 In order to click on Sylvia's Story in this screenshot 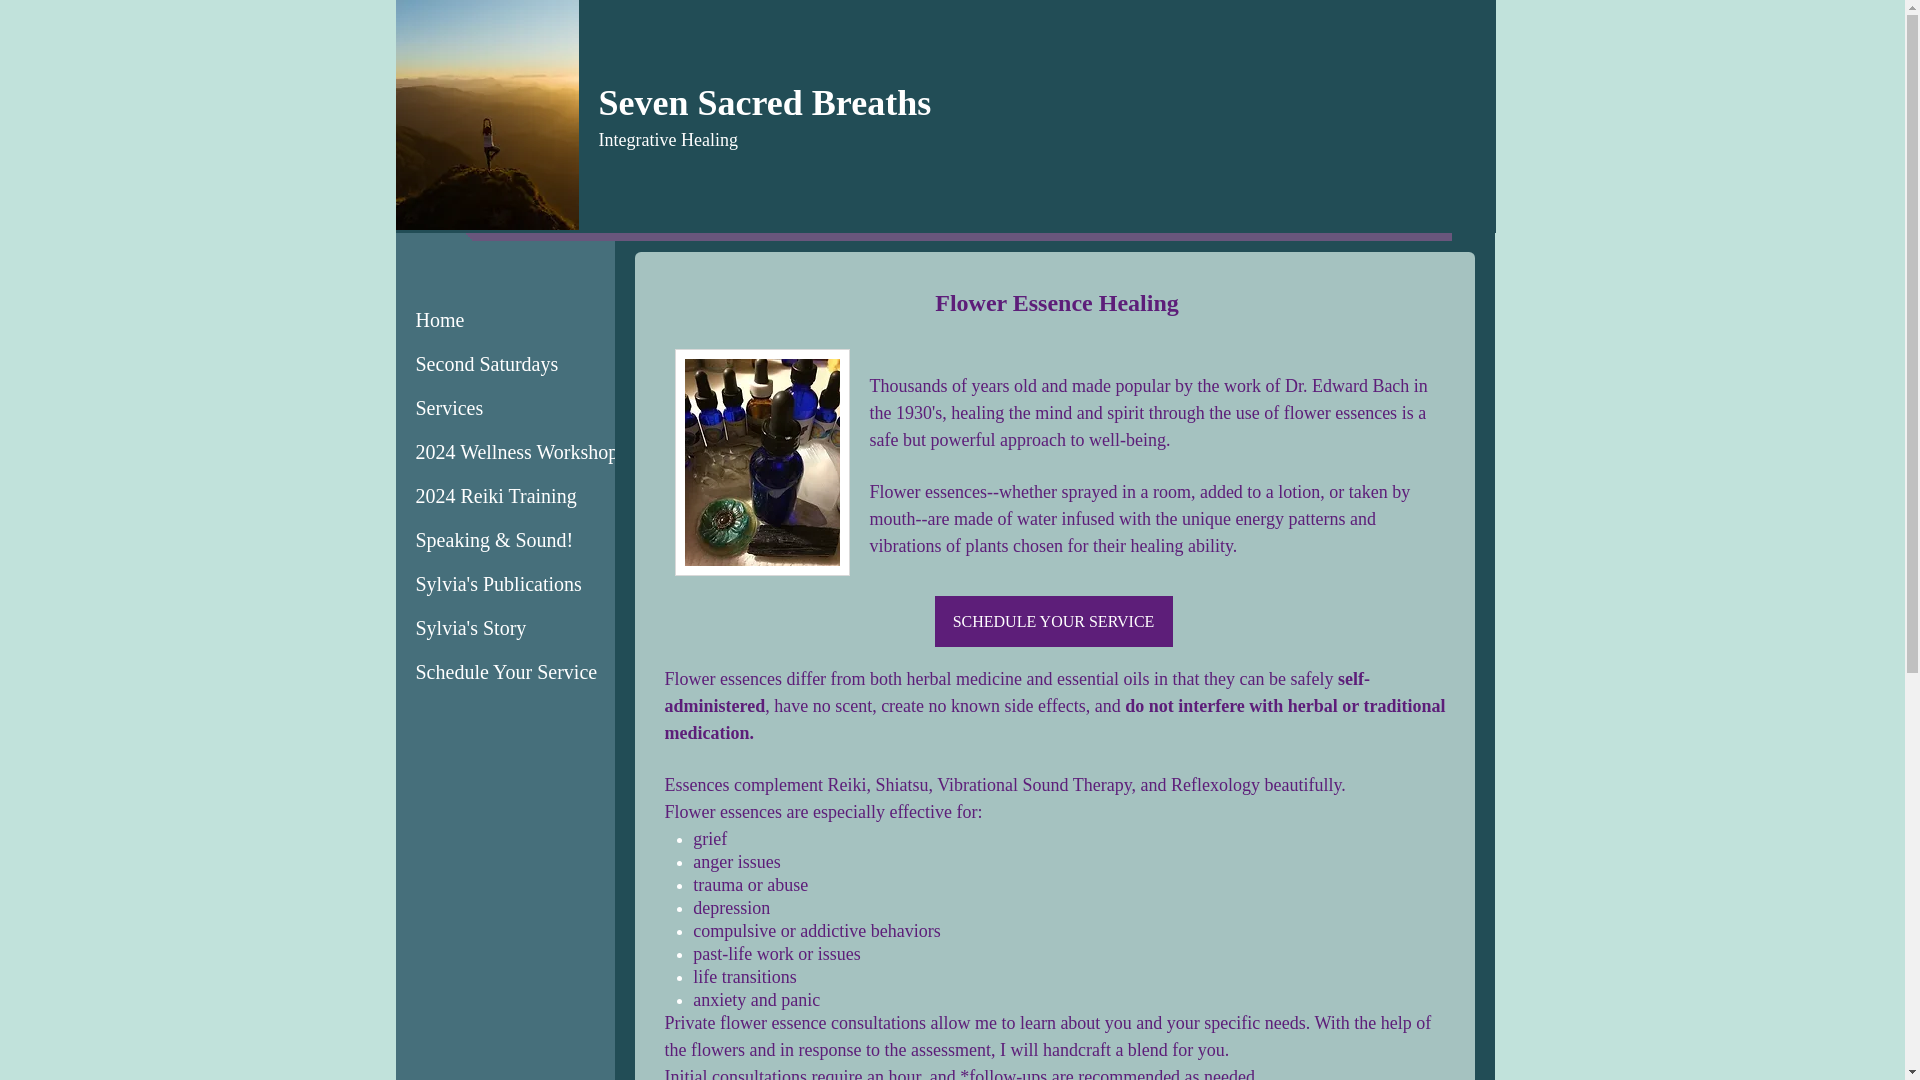, I will do `click(471, 628)`.